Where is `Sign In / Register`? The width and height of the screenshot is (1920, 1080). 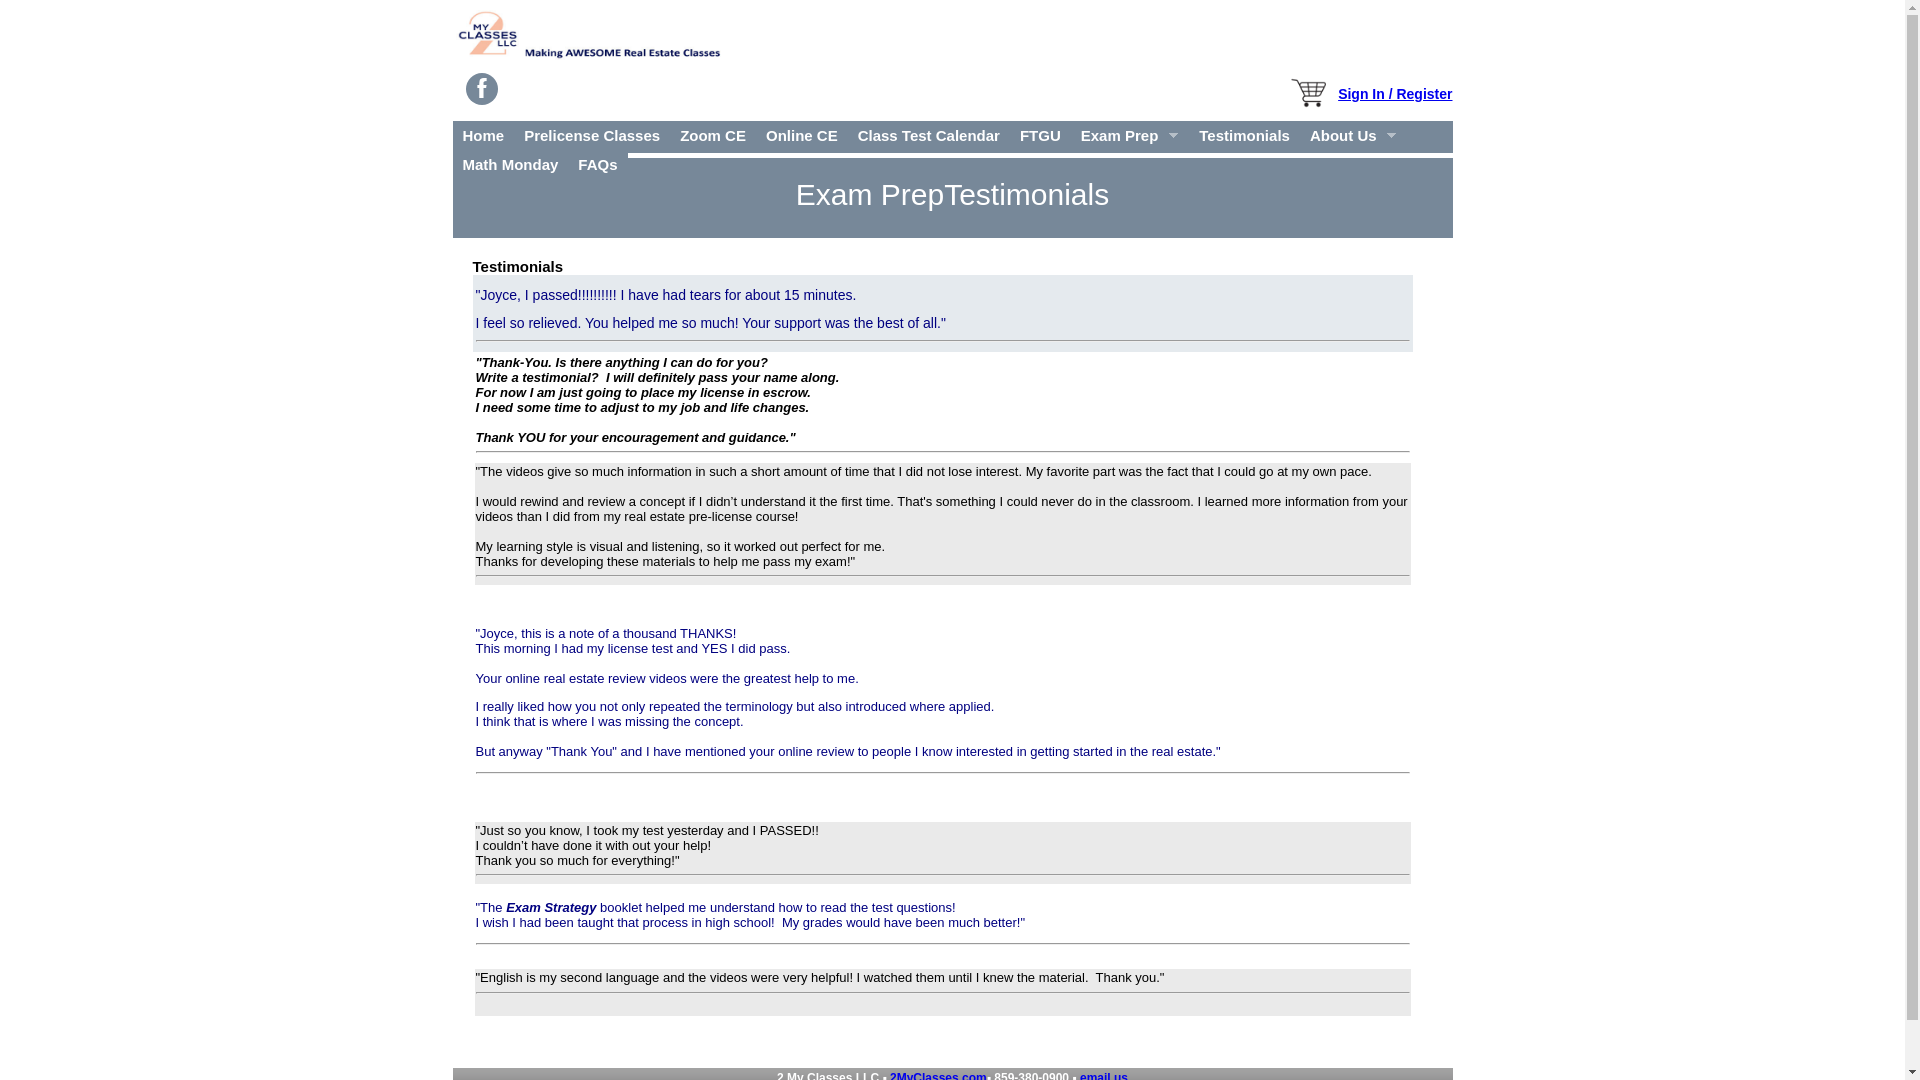
Sign In / Register is located at coordinates (1395, 94).